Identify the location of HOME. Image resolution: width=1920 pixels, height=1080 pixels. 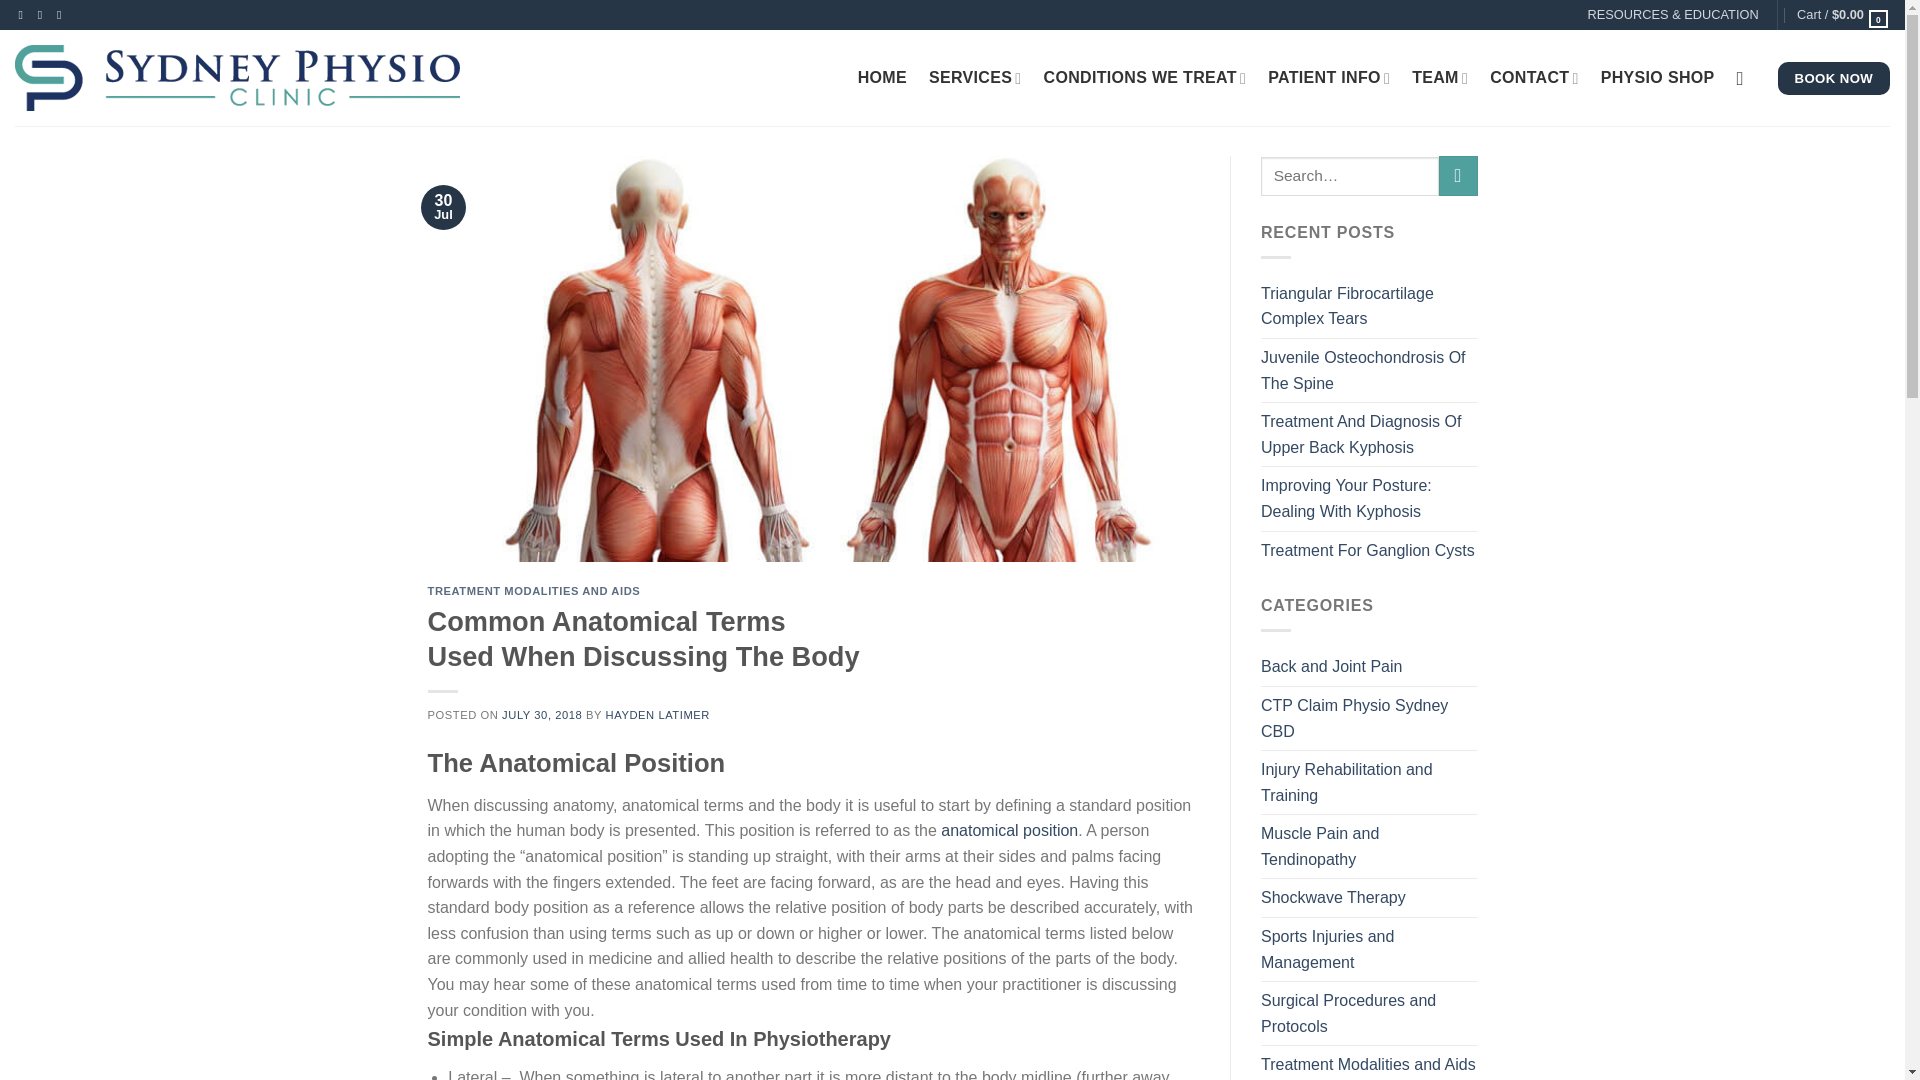
(882, 78).